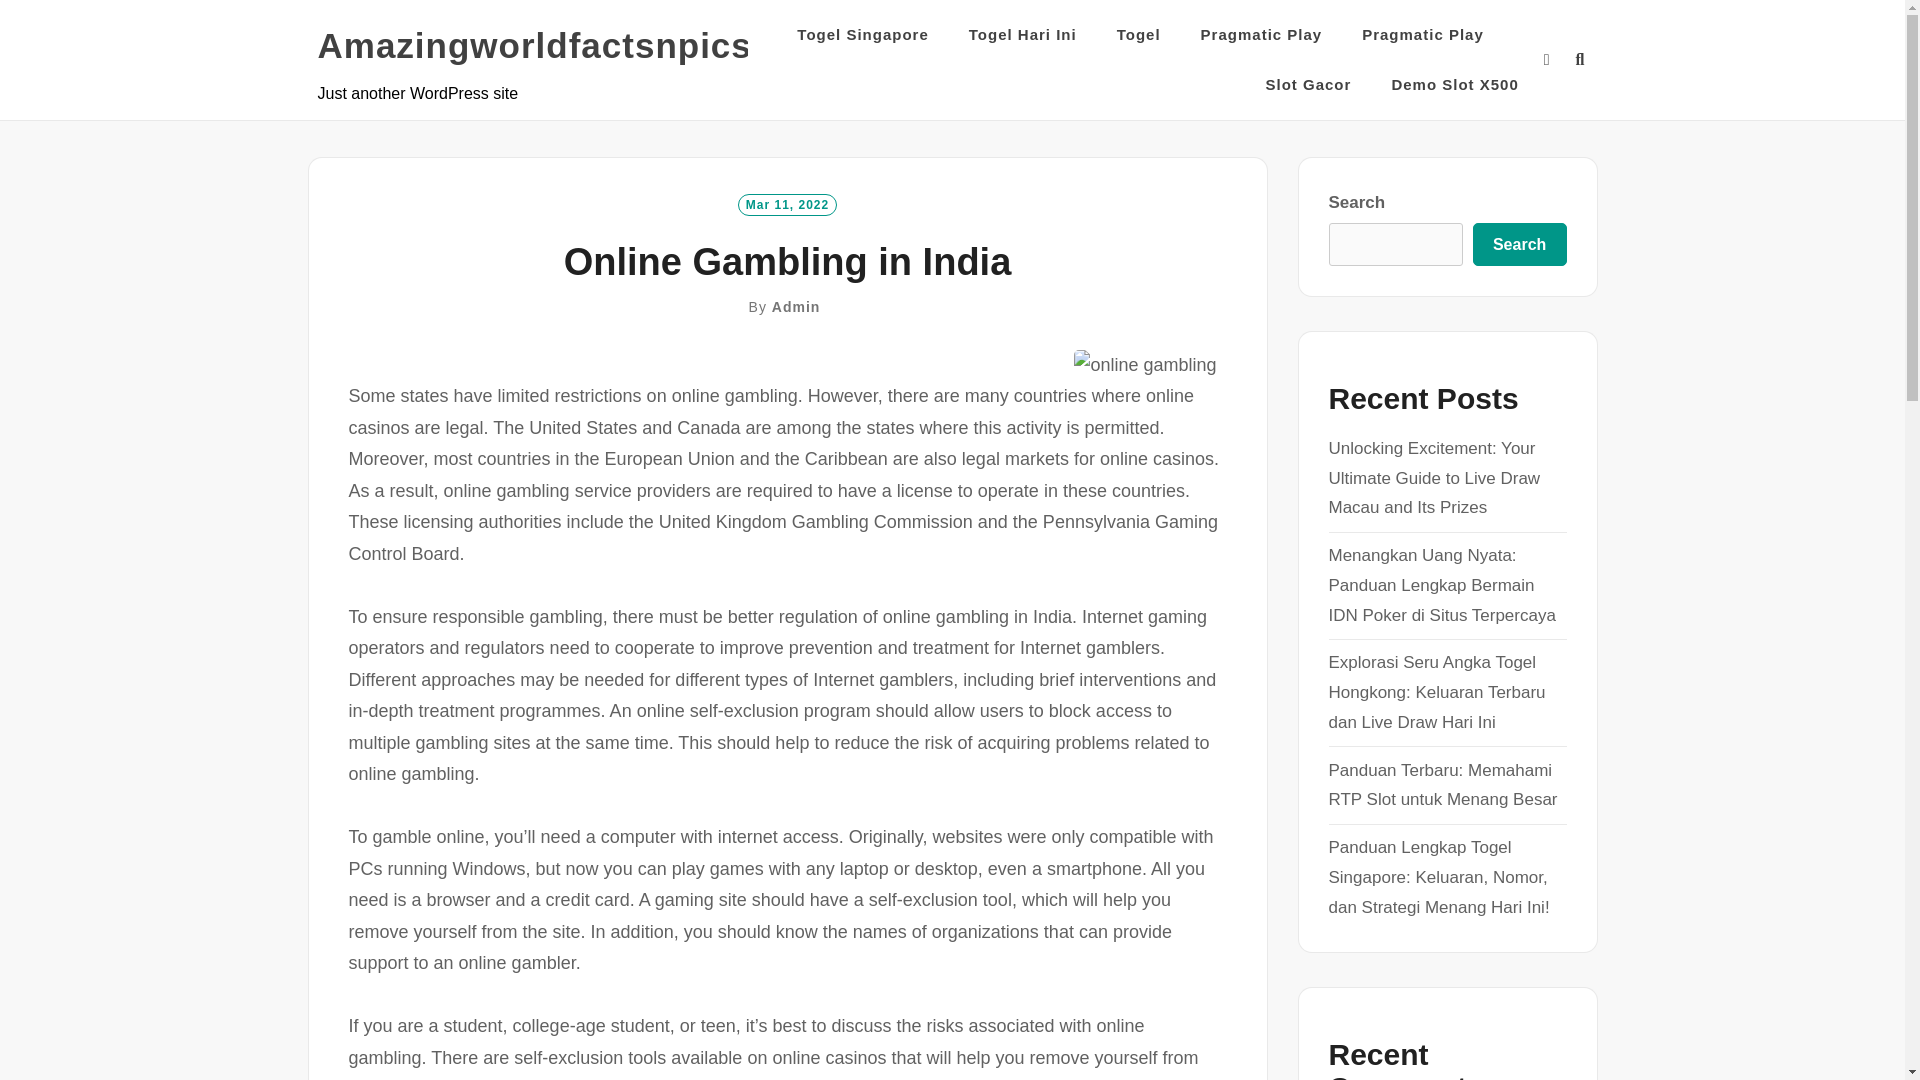  What do you see at coordinates (1262, 34) in the screenshot?
I see `Pragmatic Play` at bounding box center [1262, 34].